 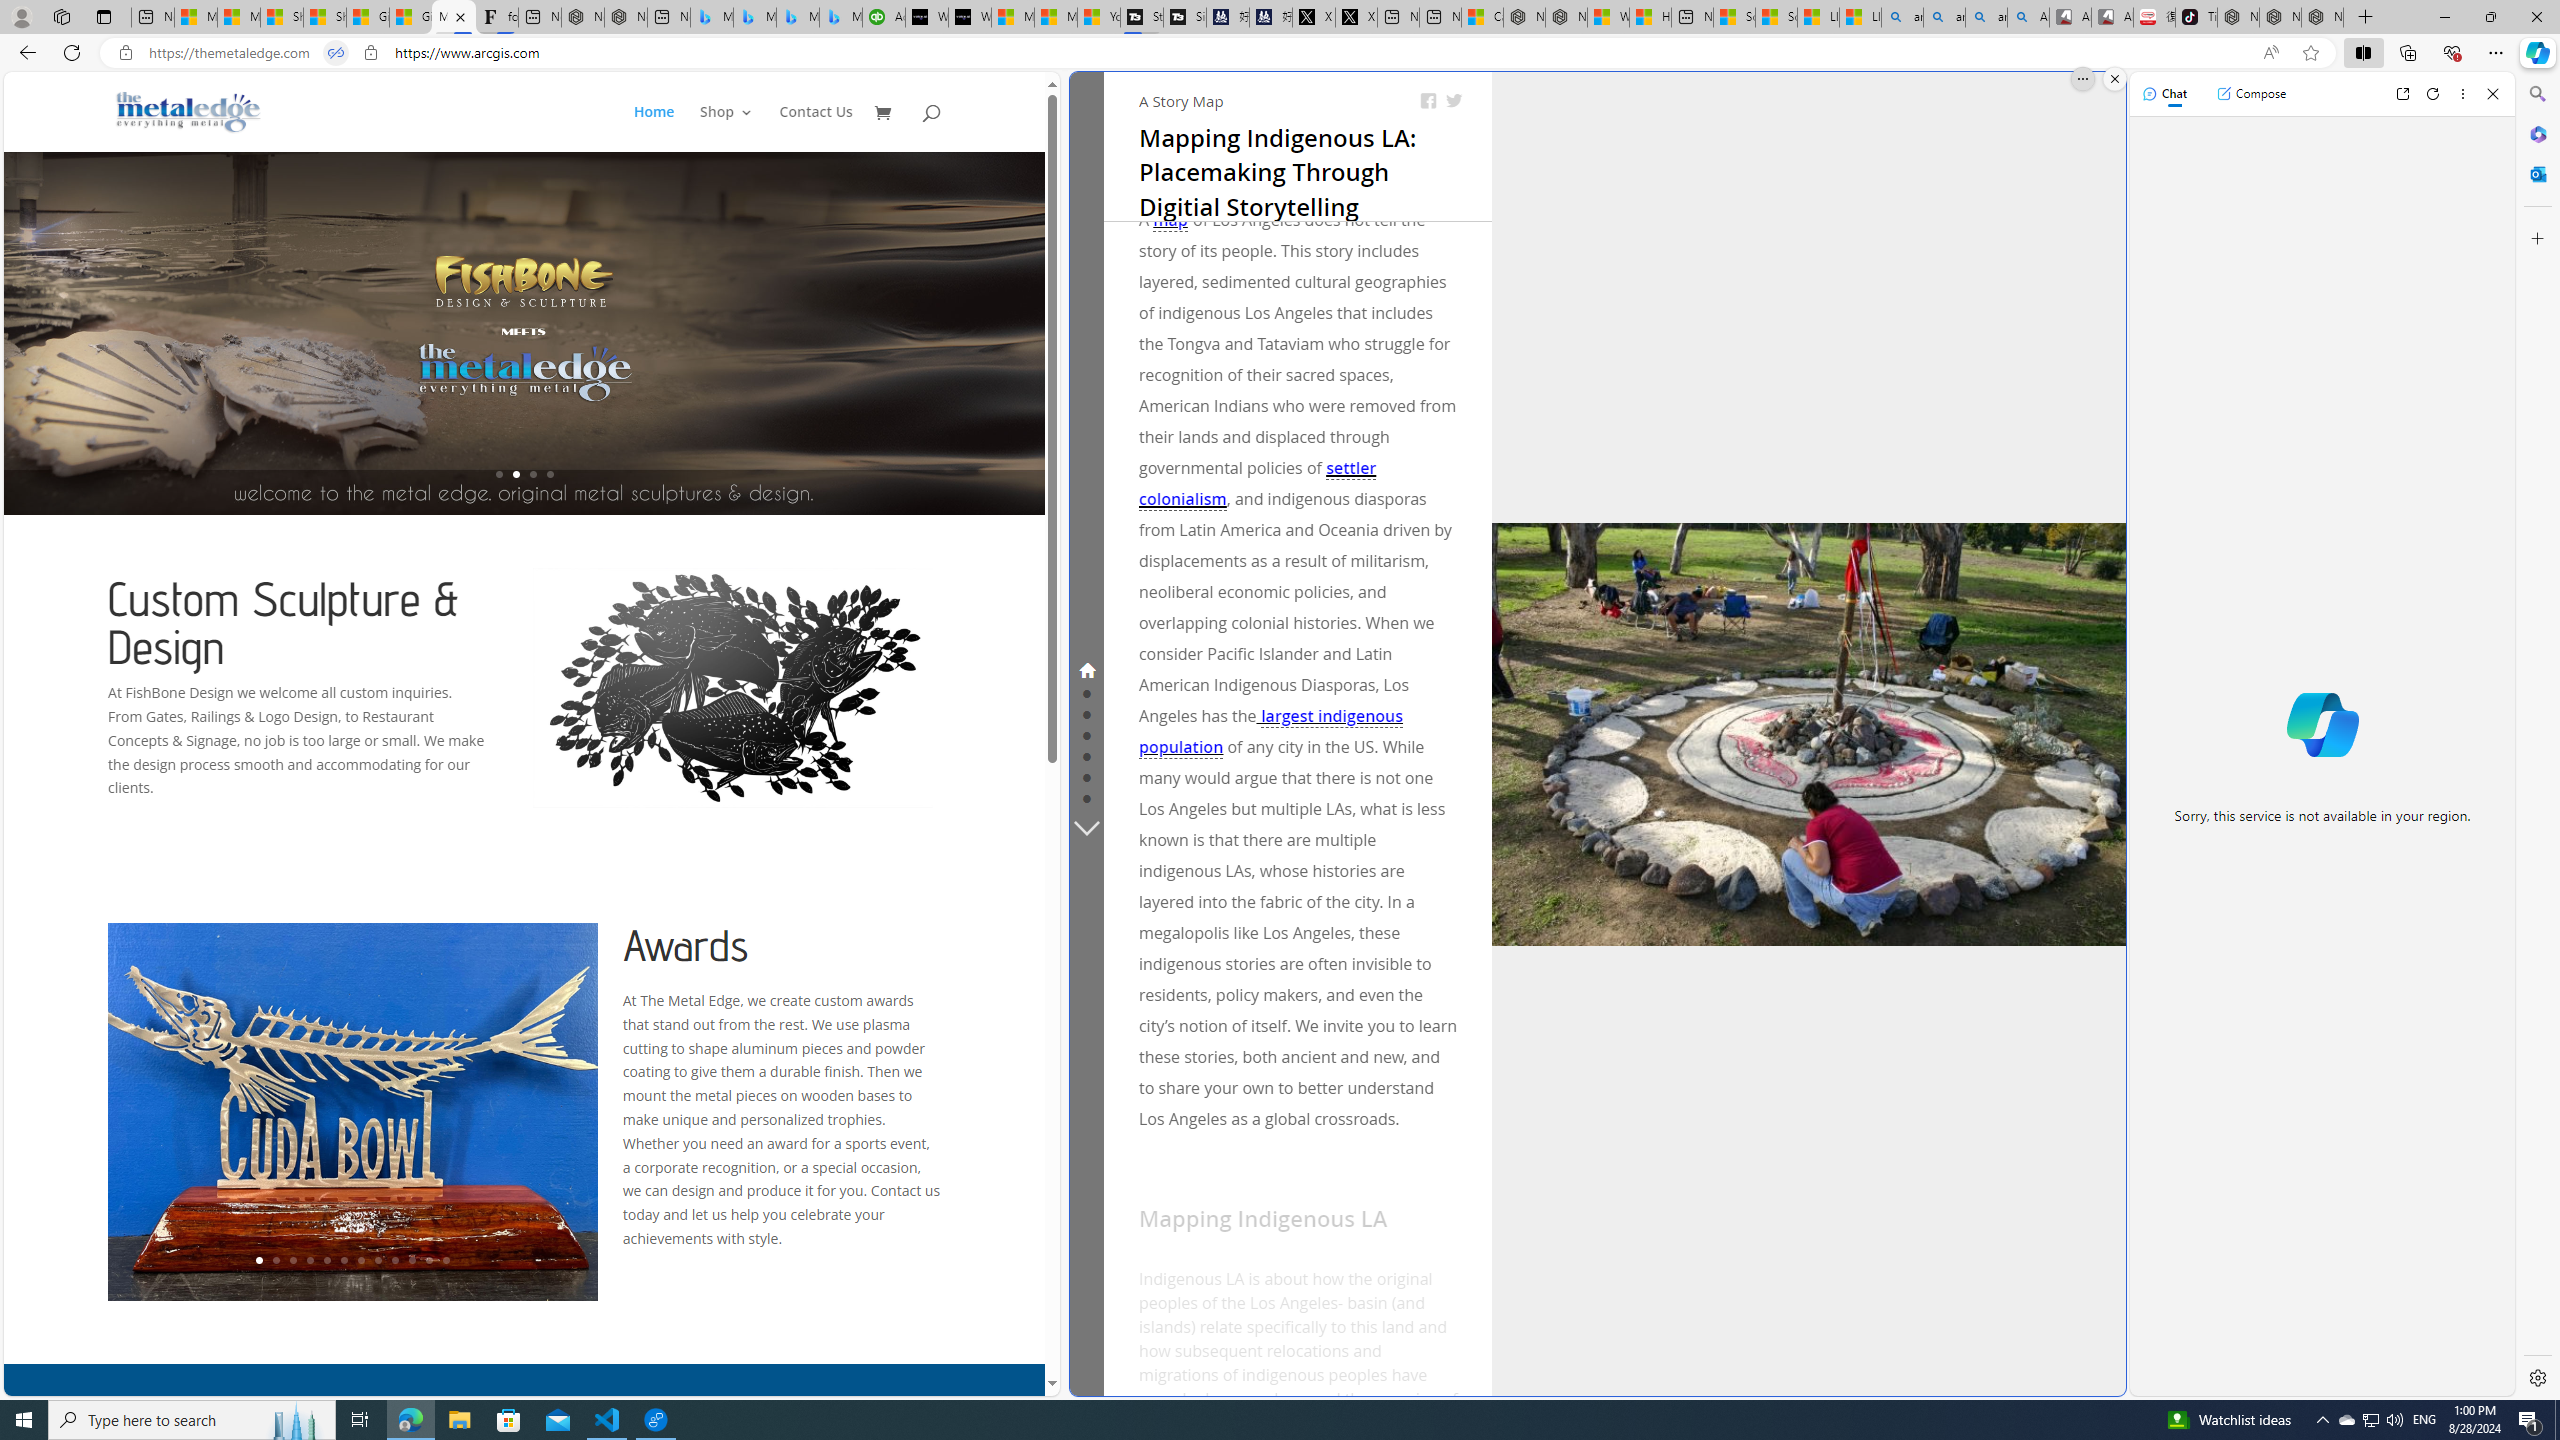 I want to click on 12, so click(x=446, y=1260).